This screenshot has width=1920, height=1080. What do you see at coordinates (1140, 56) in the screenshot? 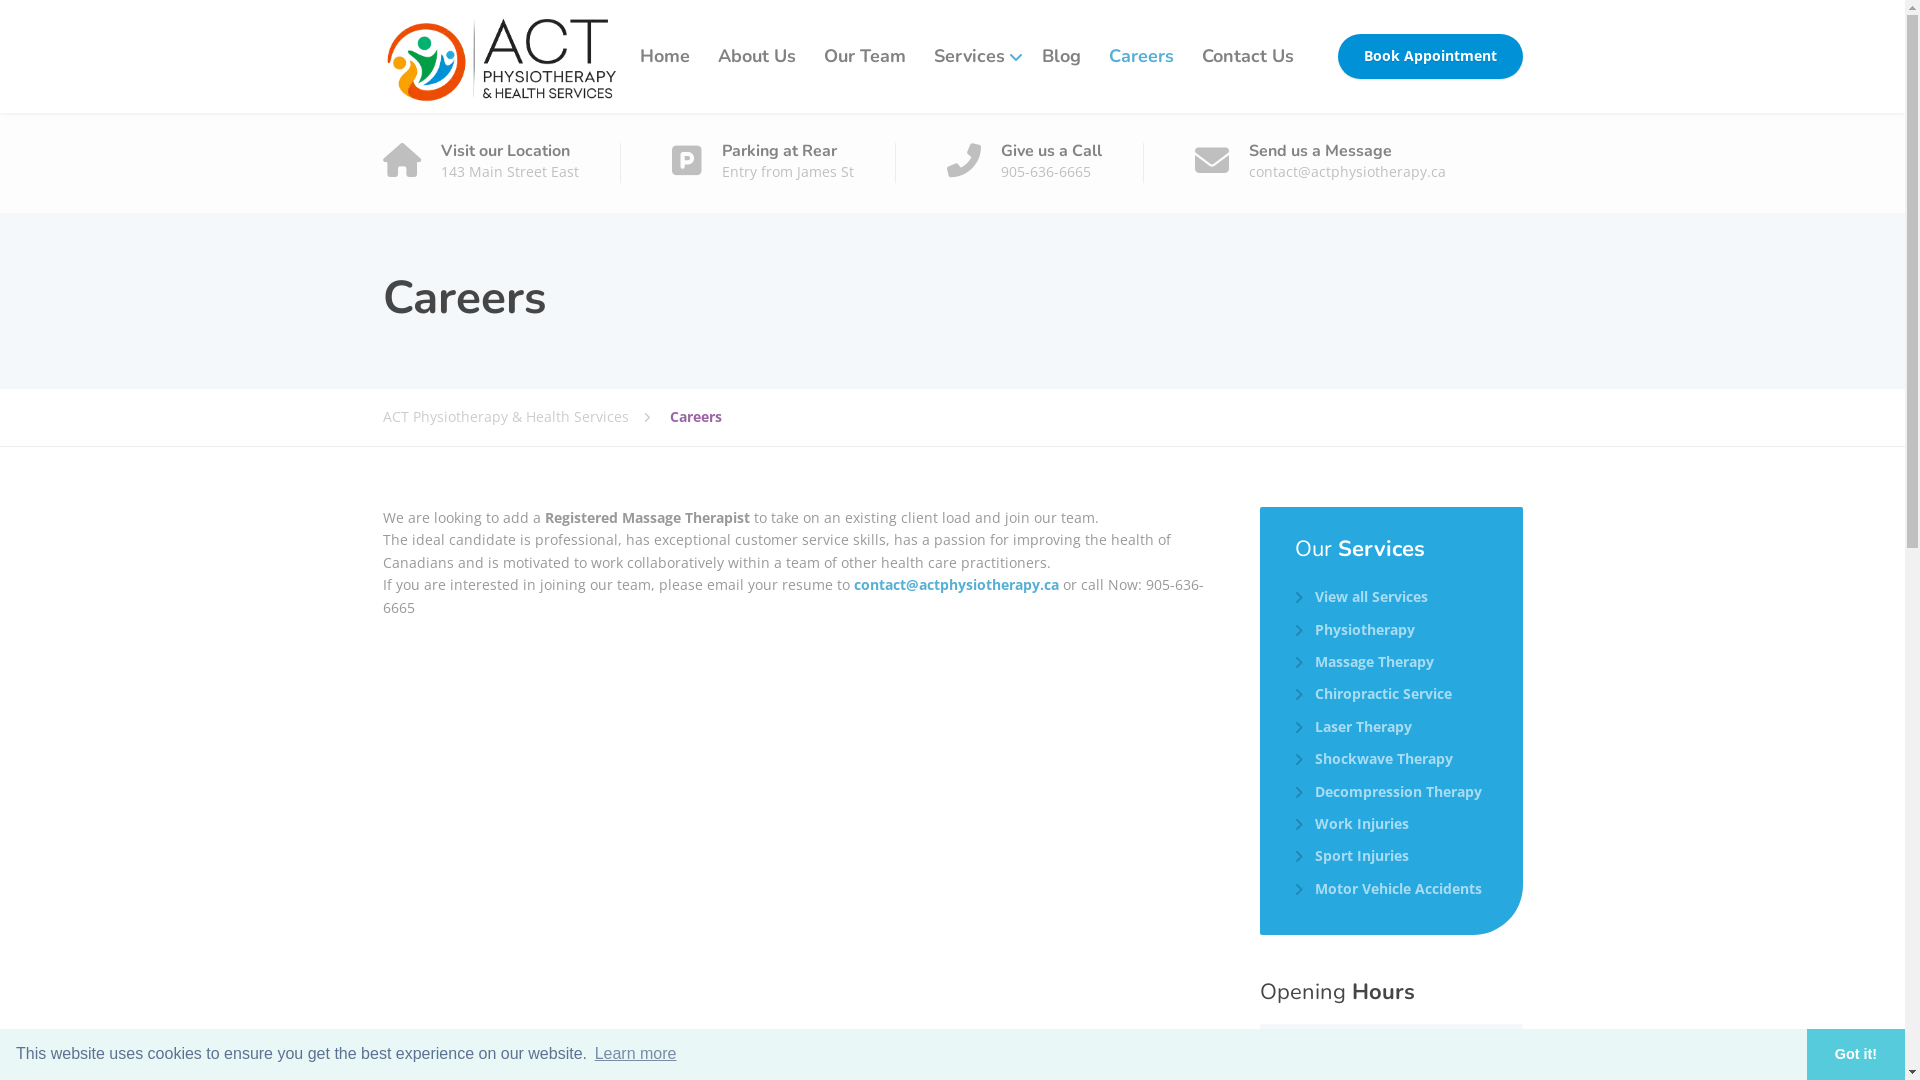
I see `Careers` at bounding box center [1140, 56].